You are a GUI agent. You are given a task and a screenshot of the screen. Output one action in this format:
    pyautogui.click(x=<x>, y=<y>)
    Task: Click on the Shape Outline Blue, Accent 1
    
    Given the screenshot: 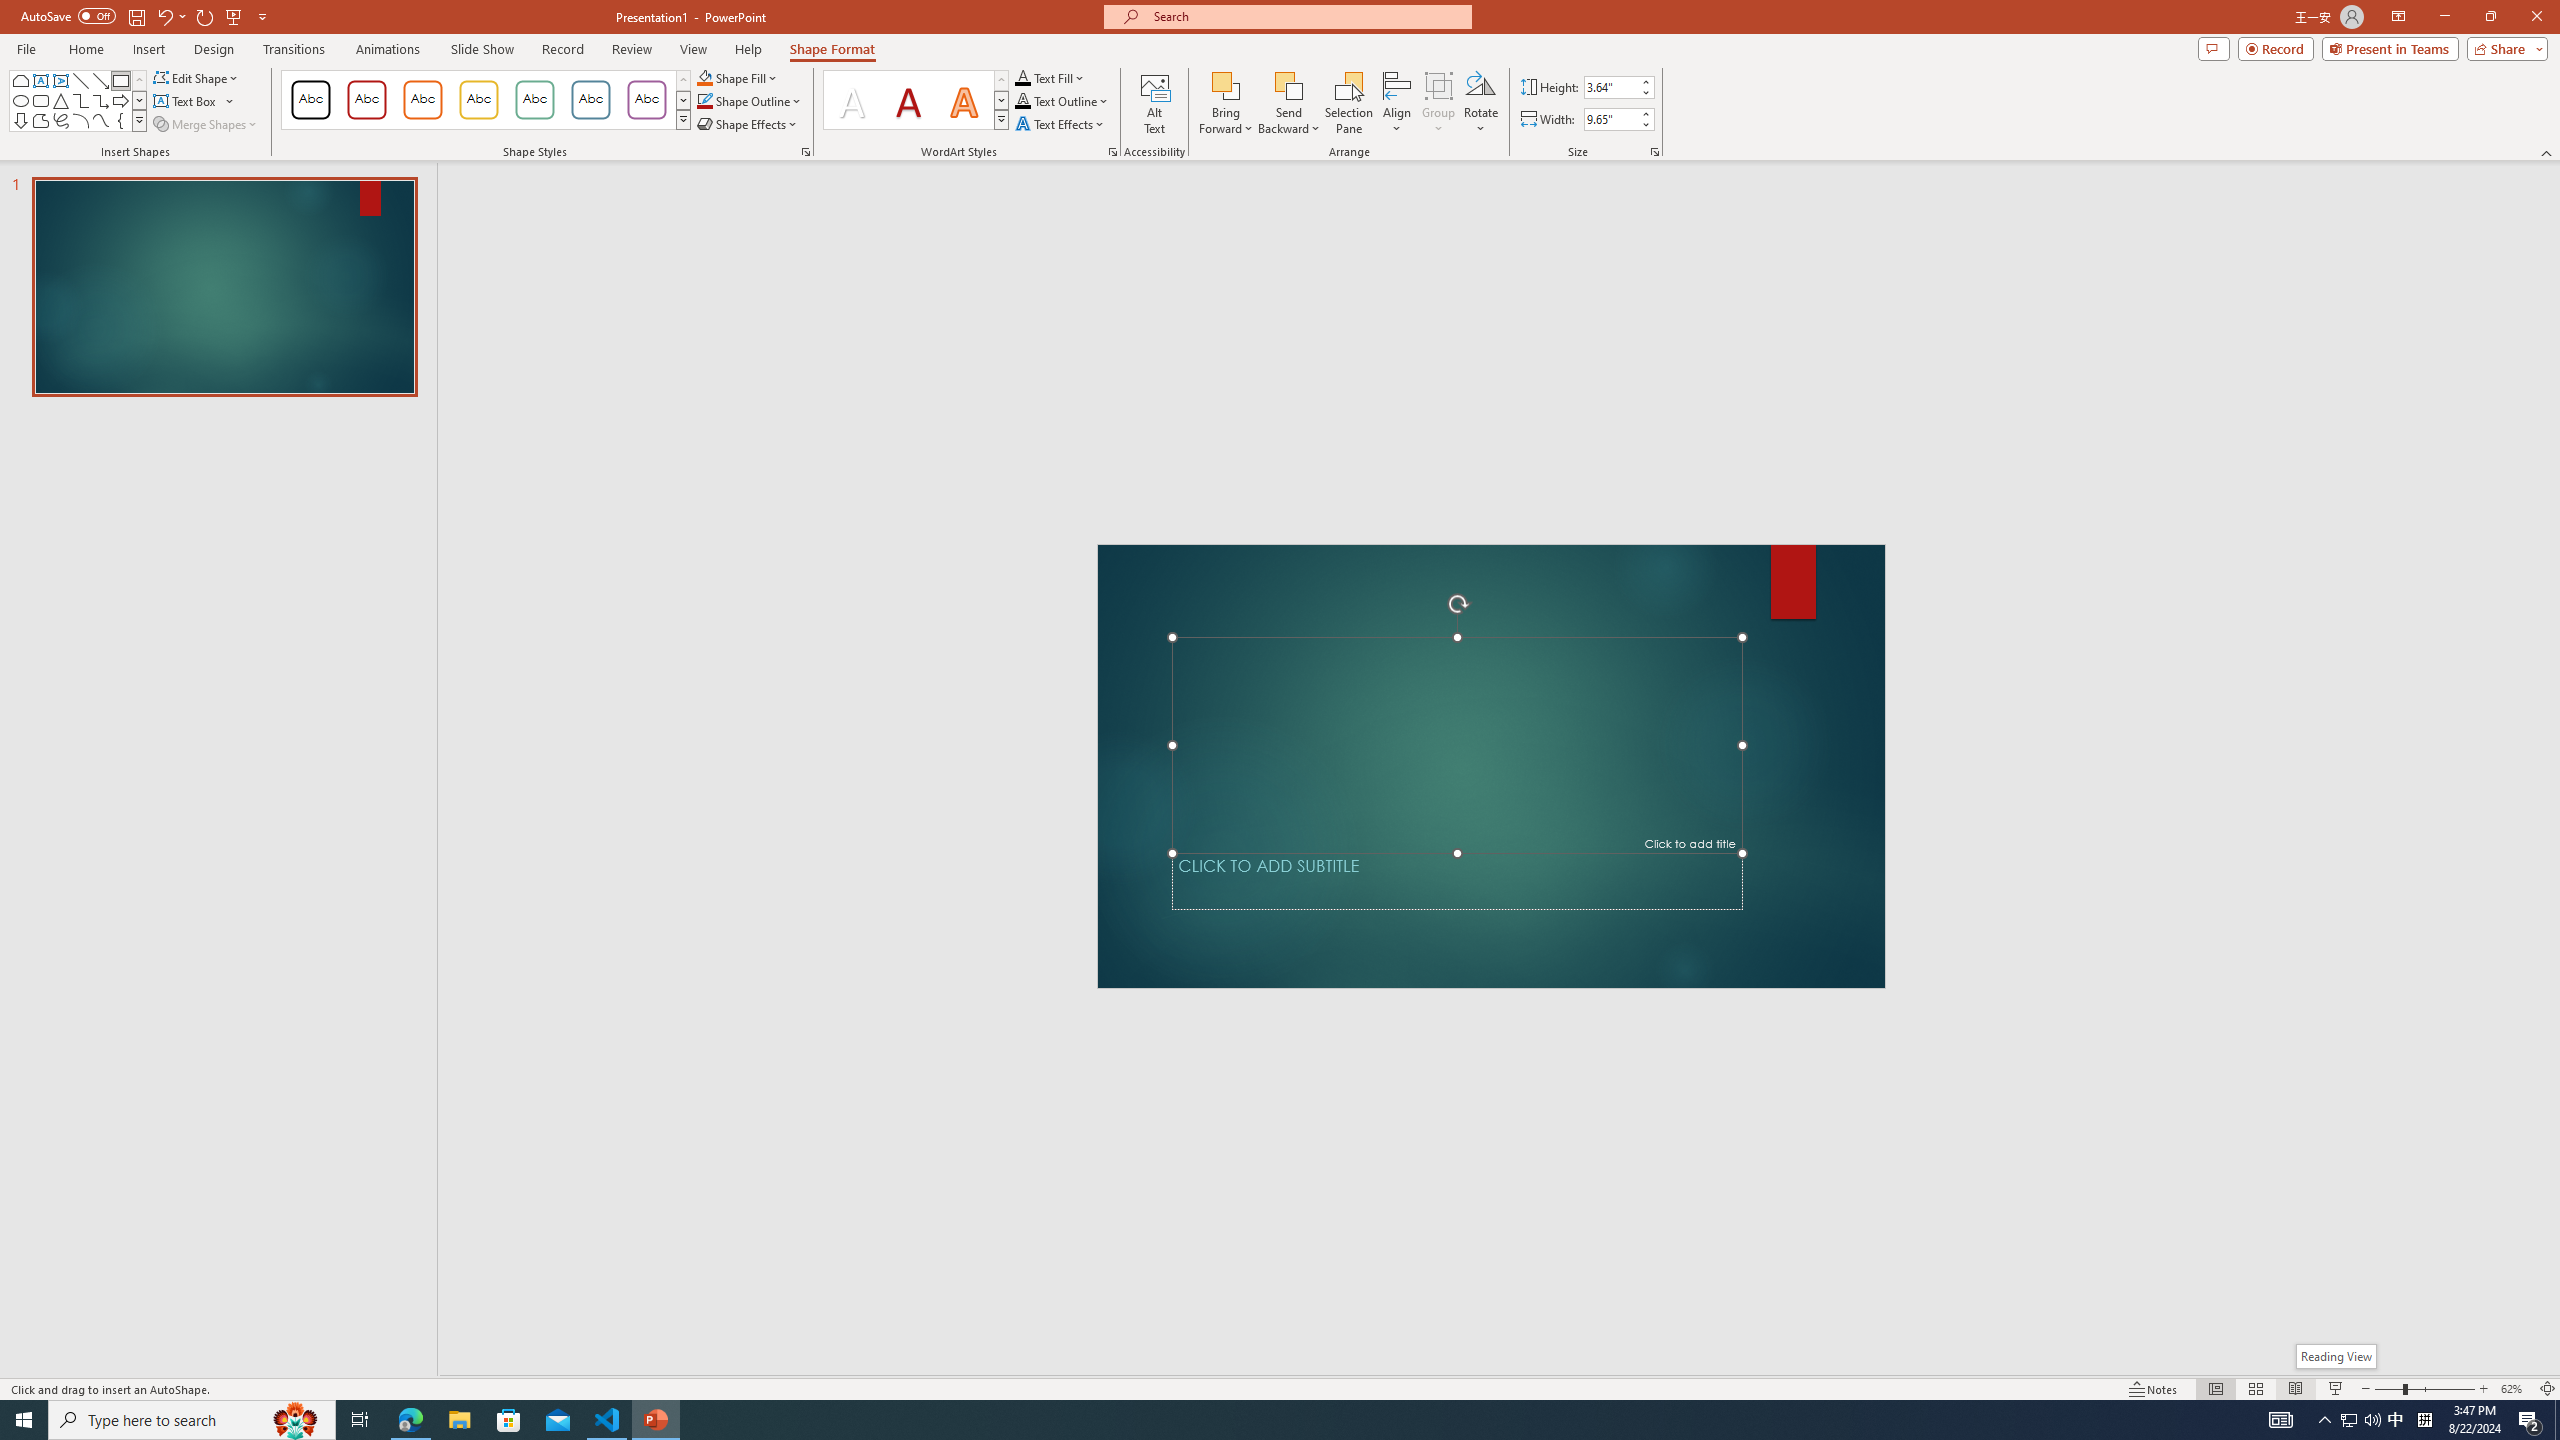 What is the action you would take?
    pyautogui.click(x=704, y=100)
    